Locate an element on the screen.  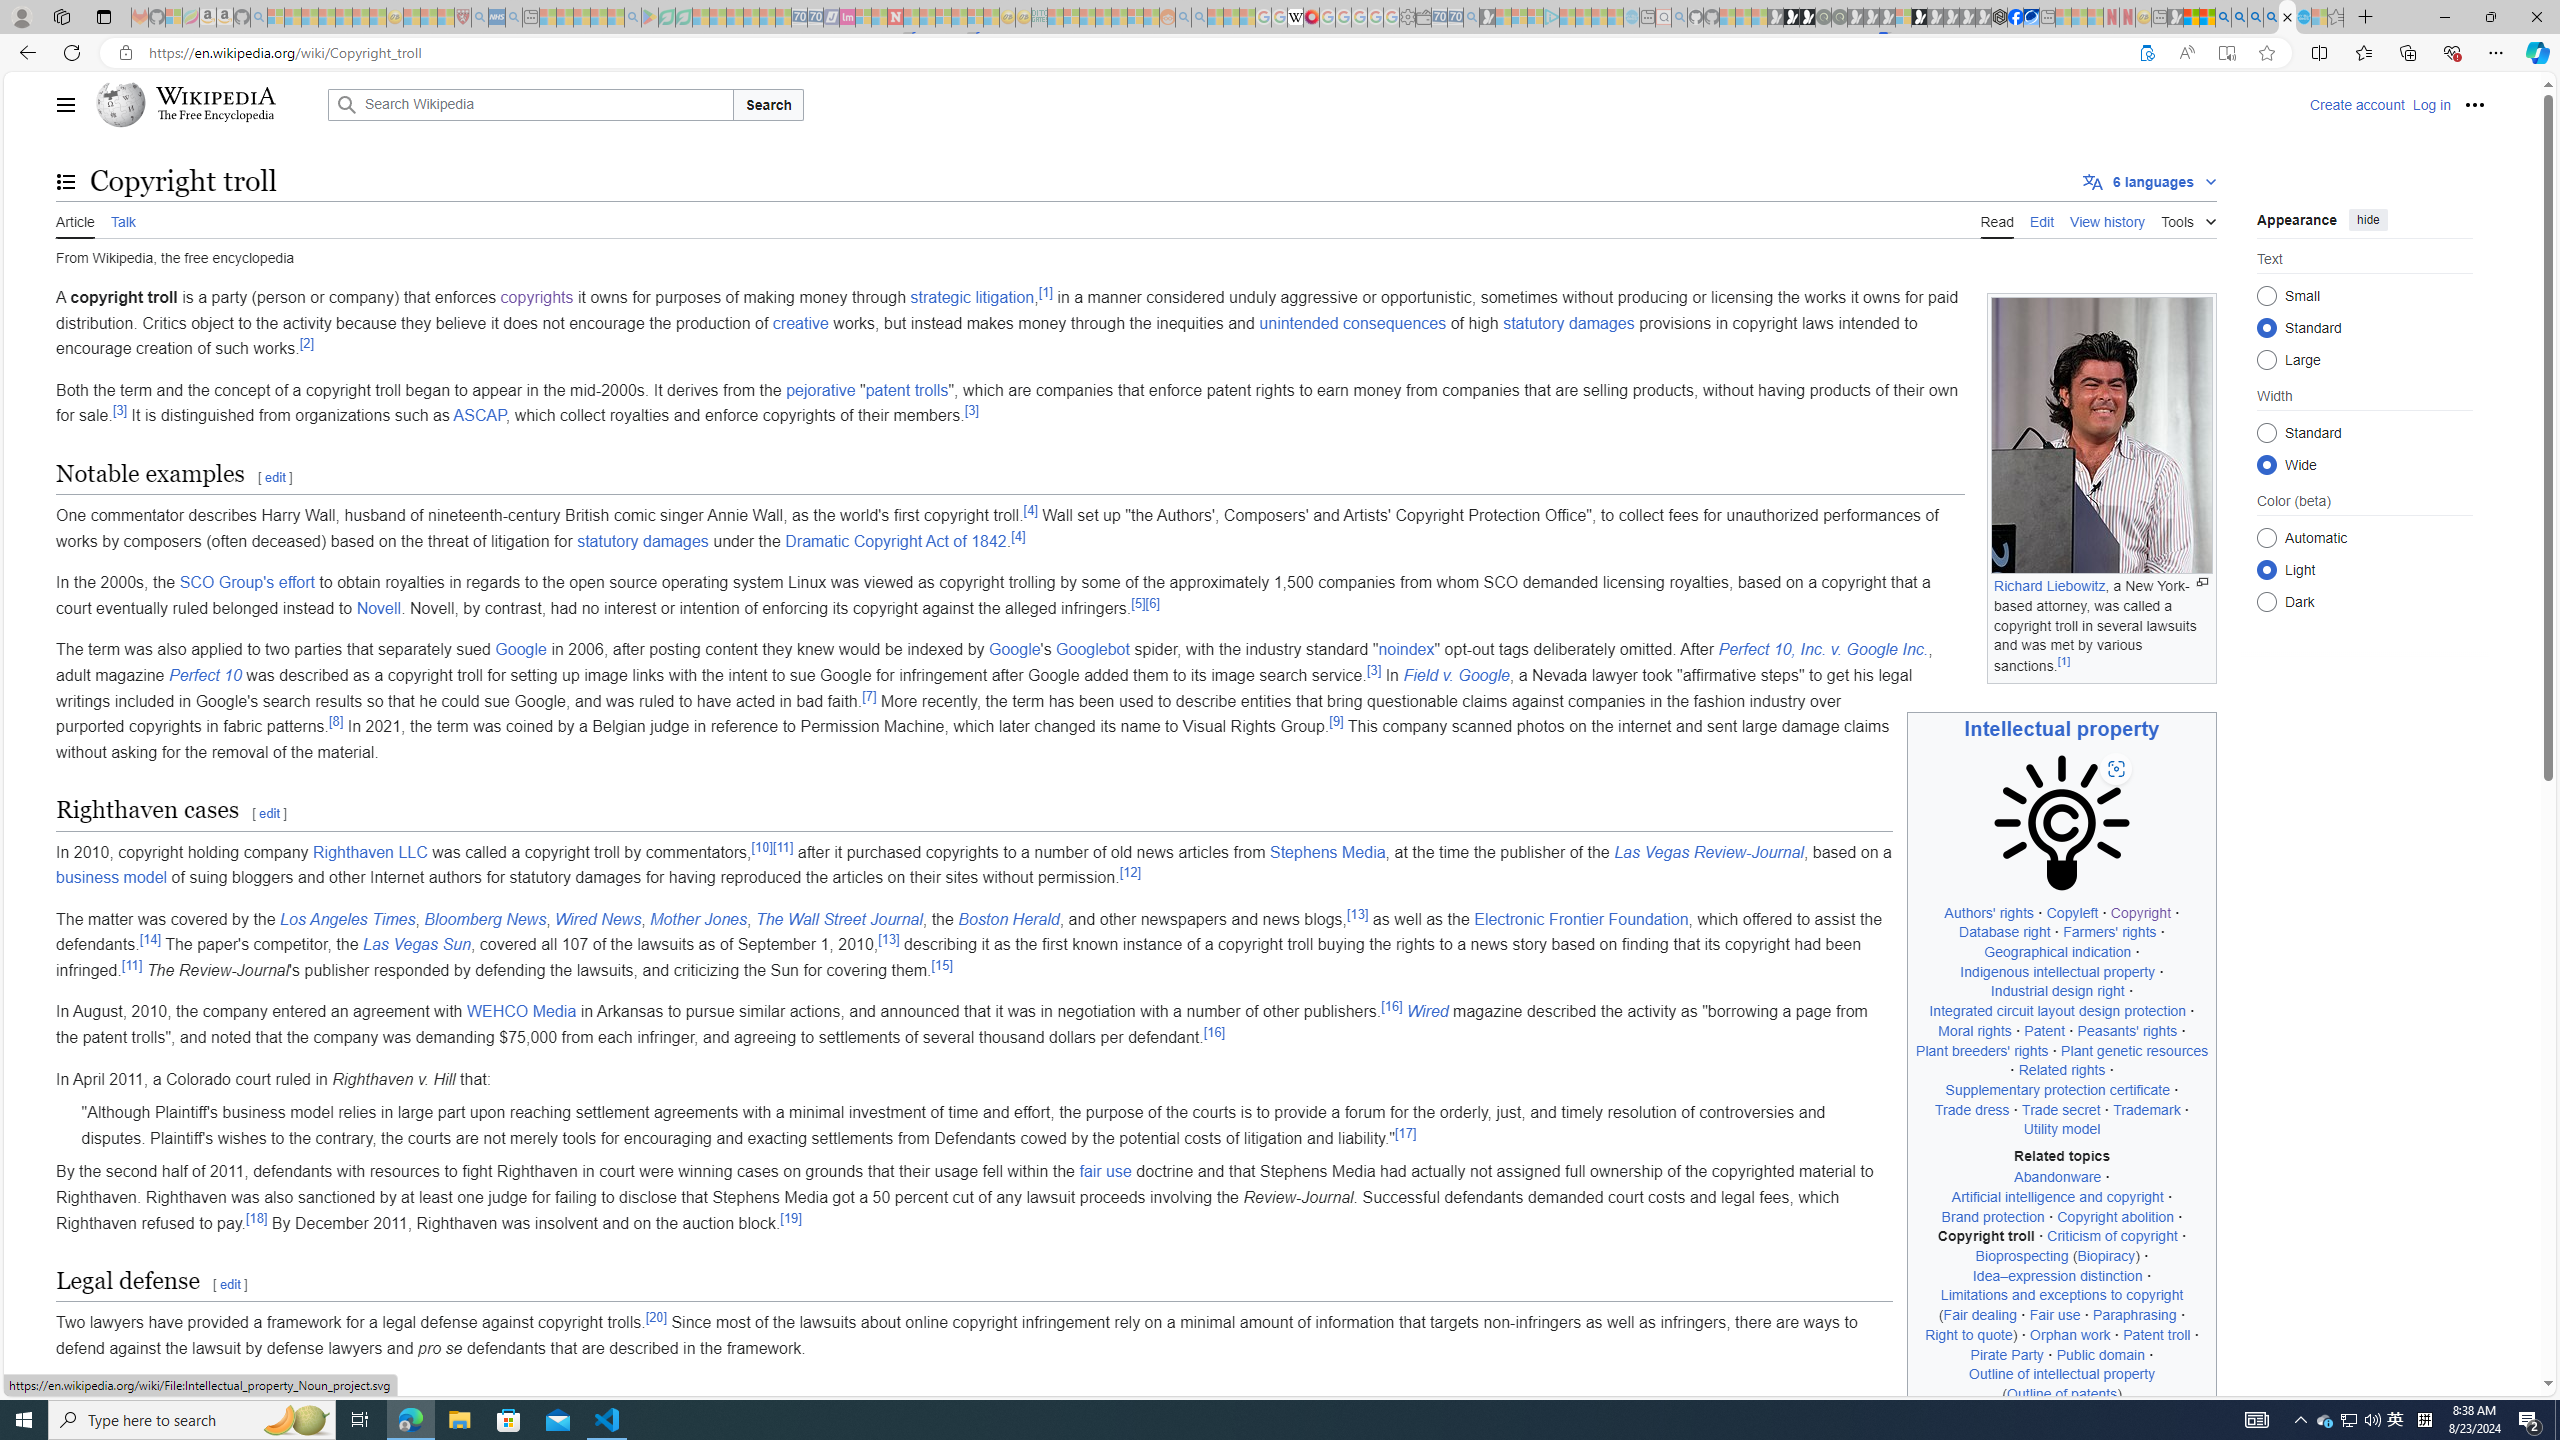
Copyright troll - Wikipedia is located at coordinates (2287, 17).